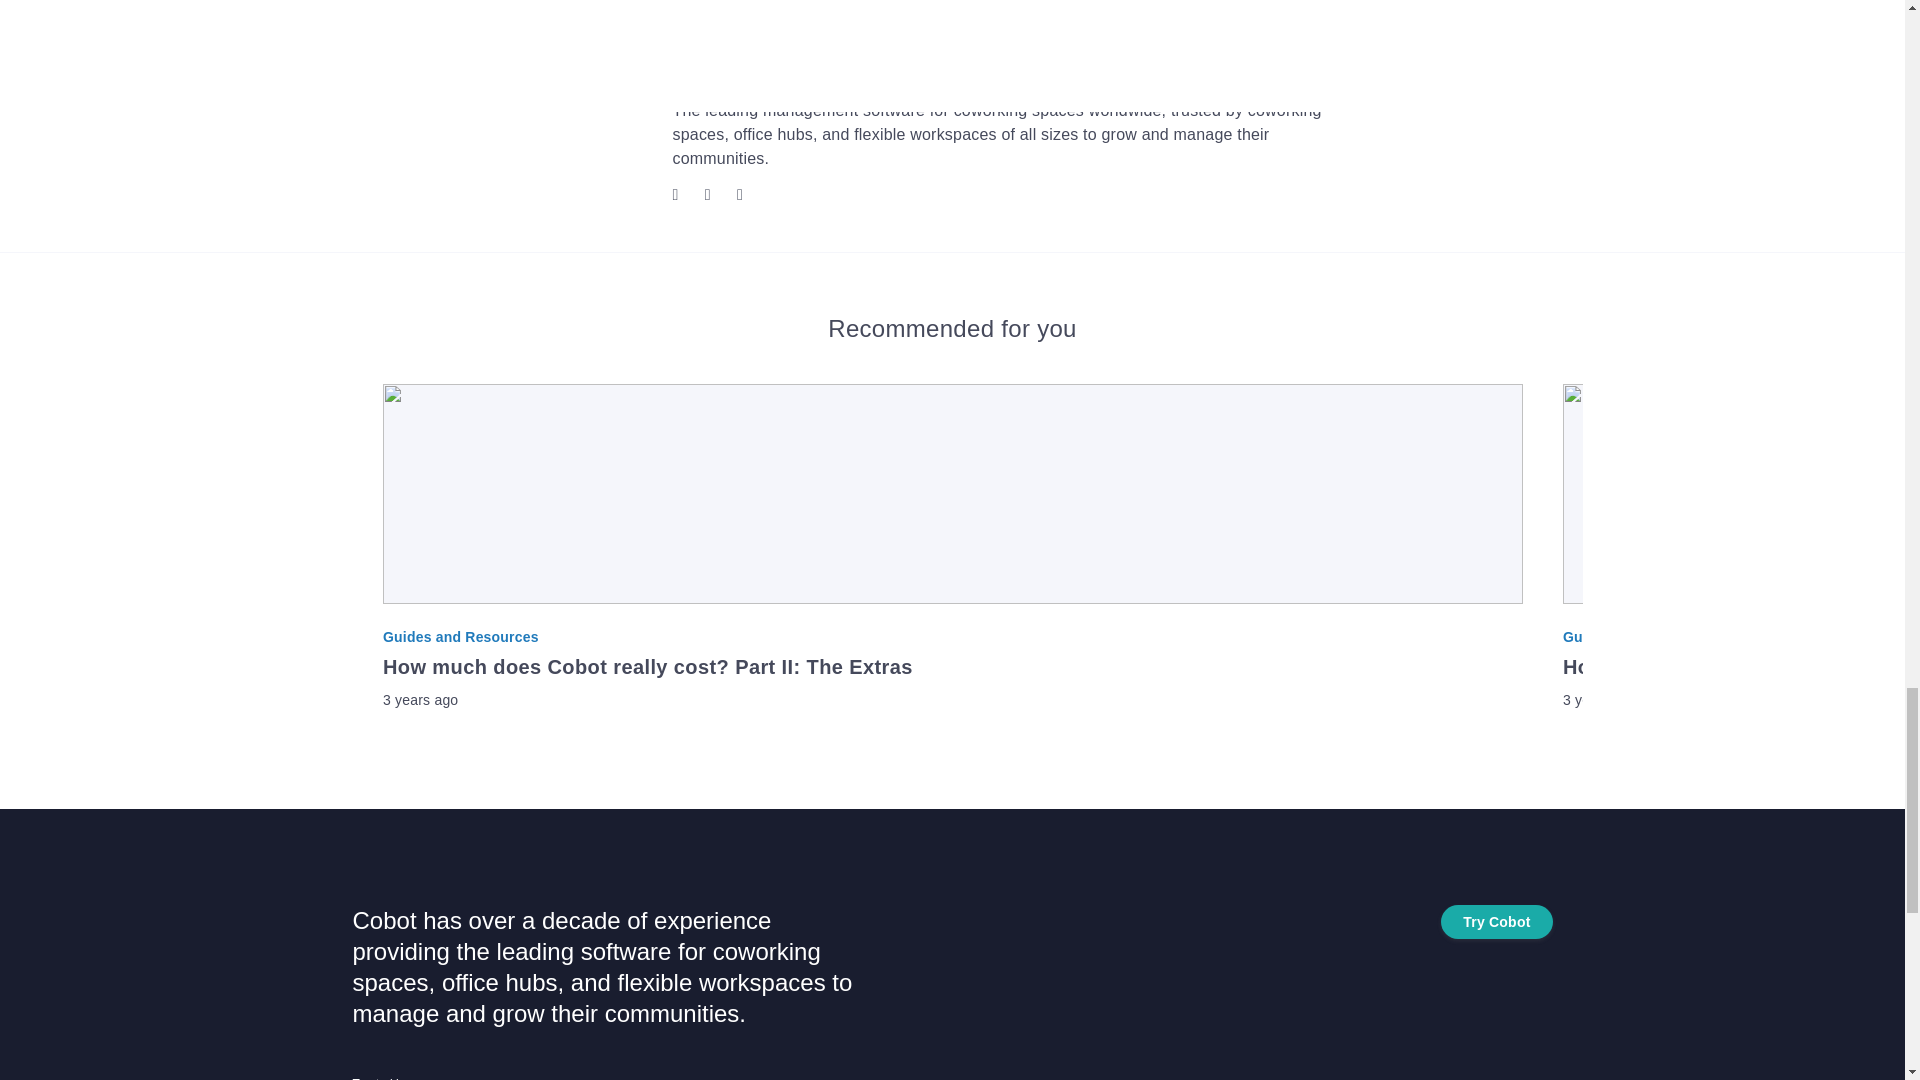 This screenshot has width=1920, height=1080. I want to click on Guides and Resources, so click(952, 636).